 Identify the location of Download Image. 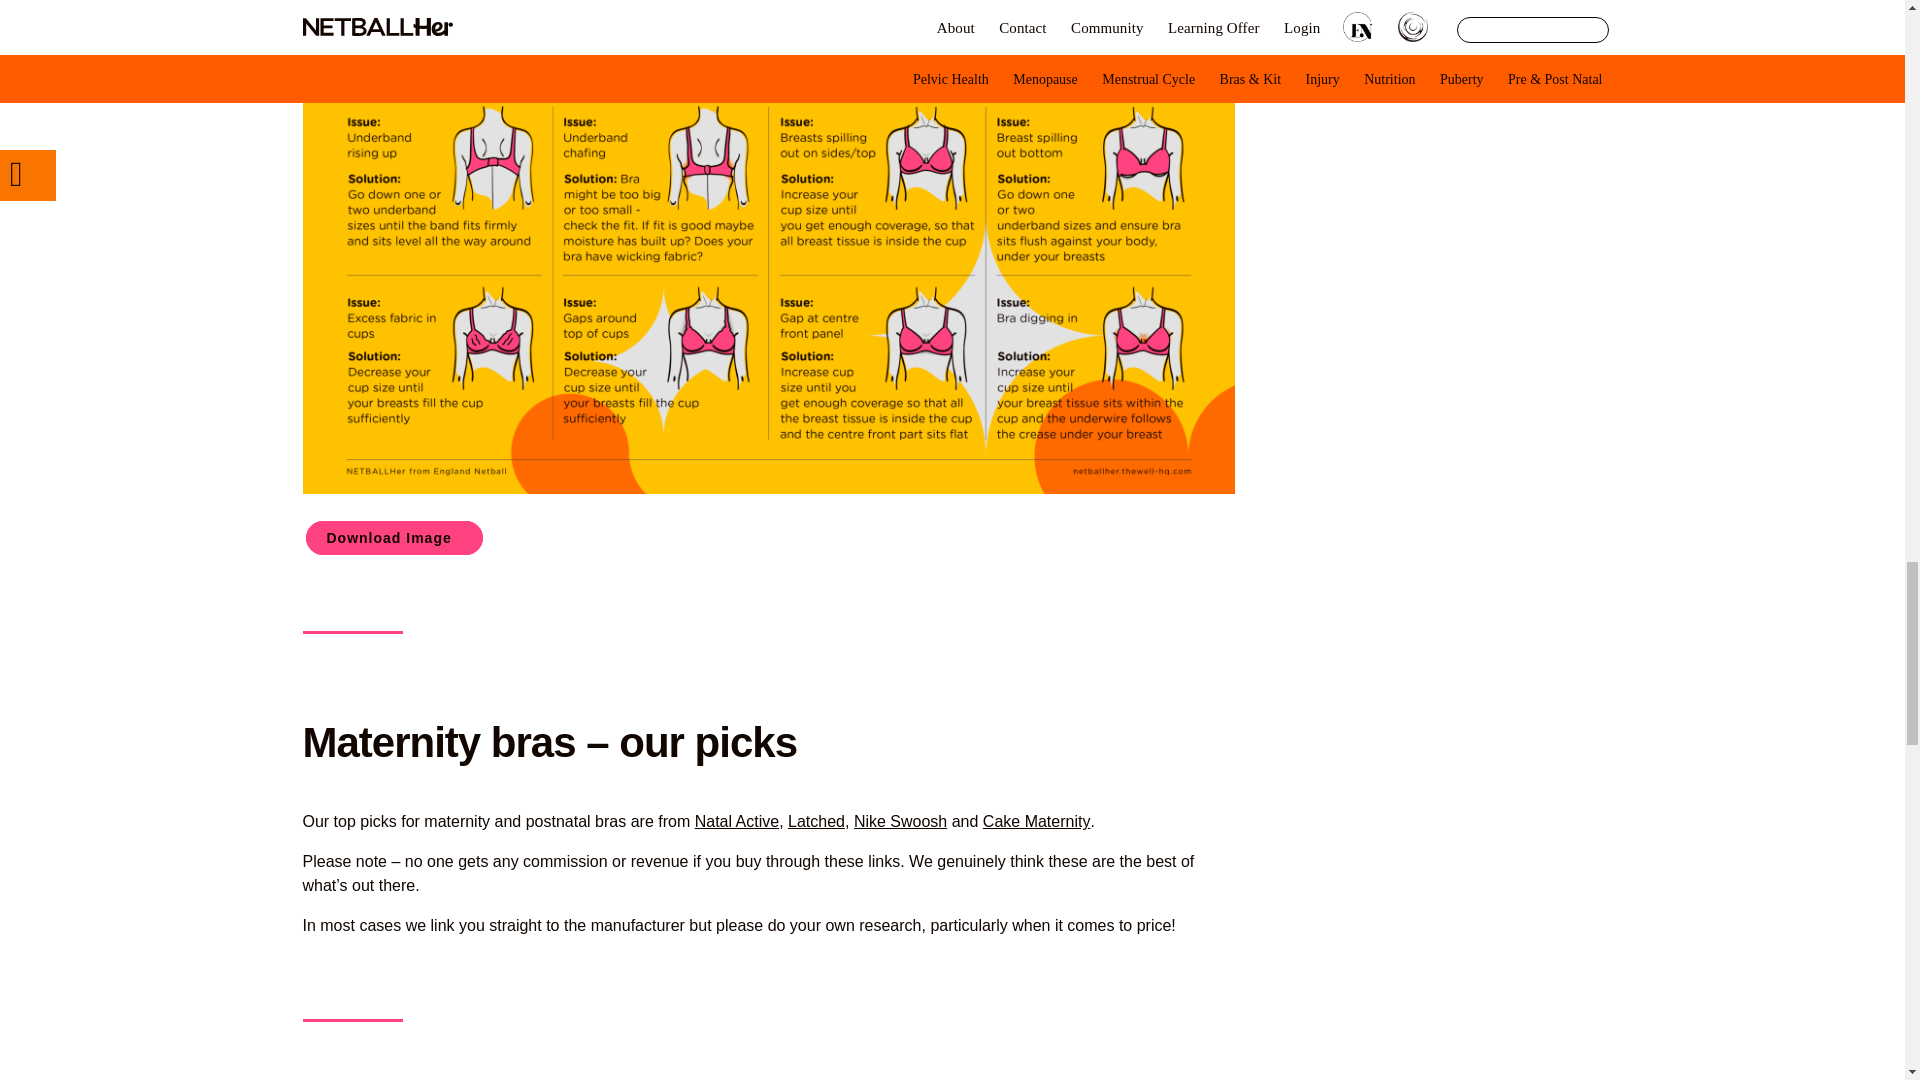
(394, 538).